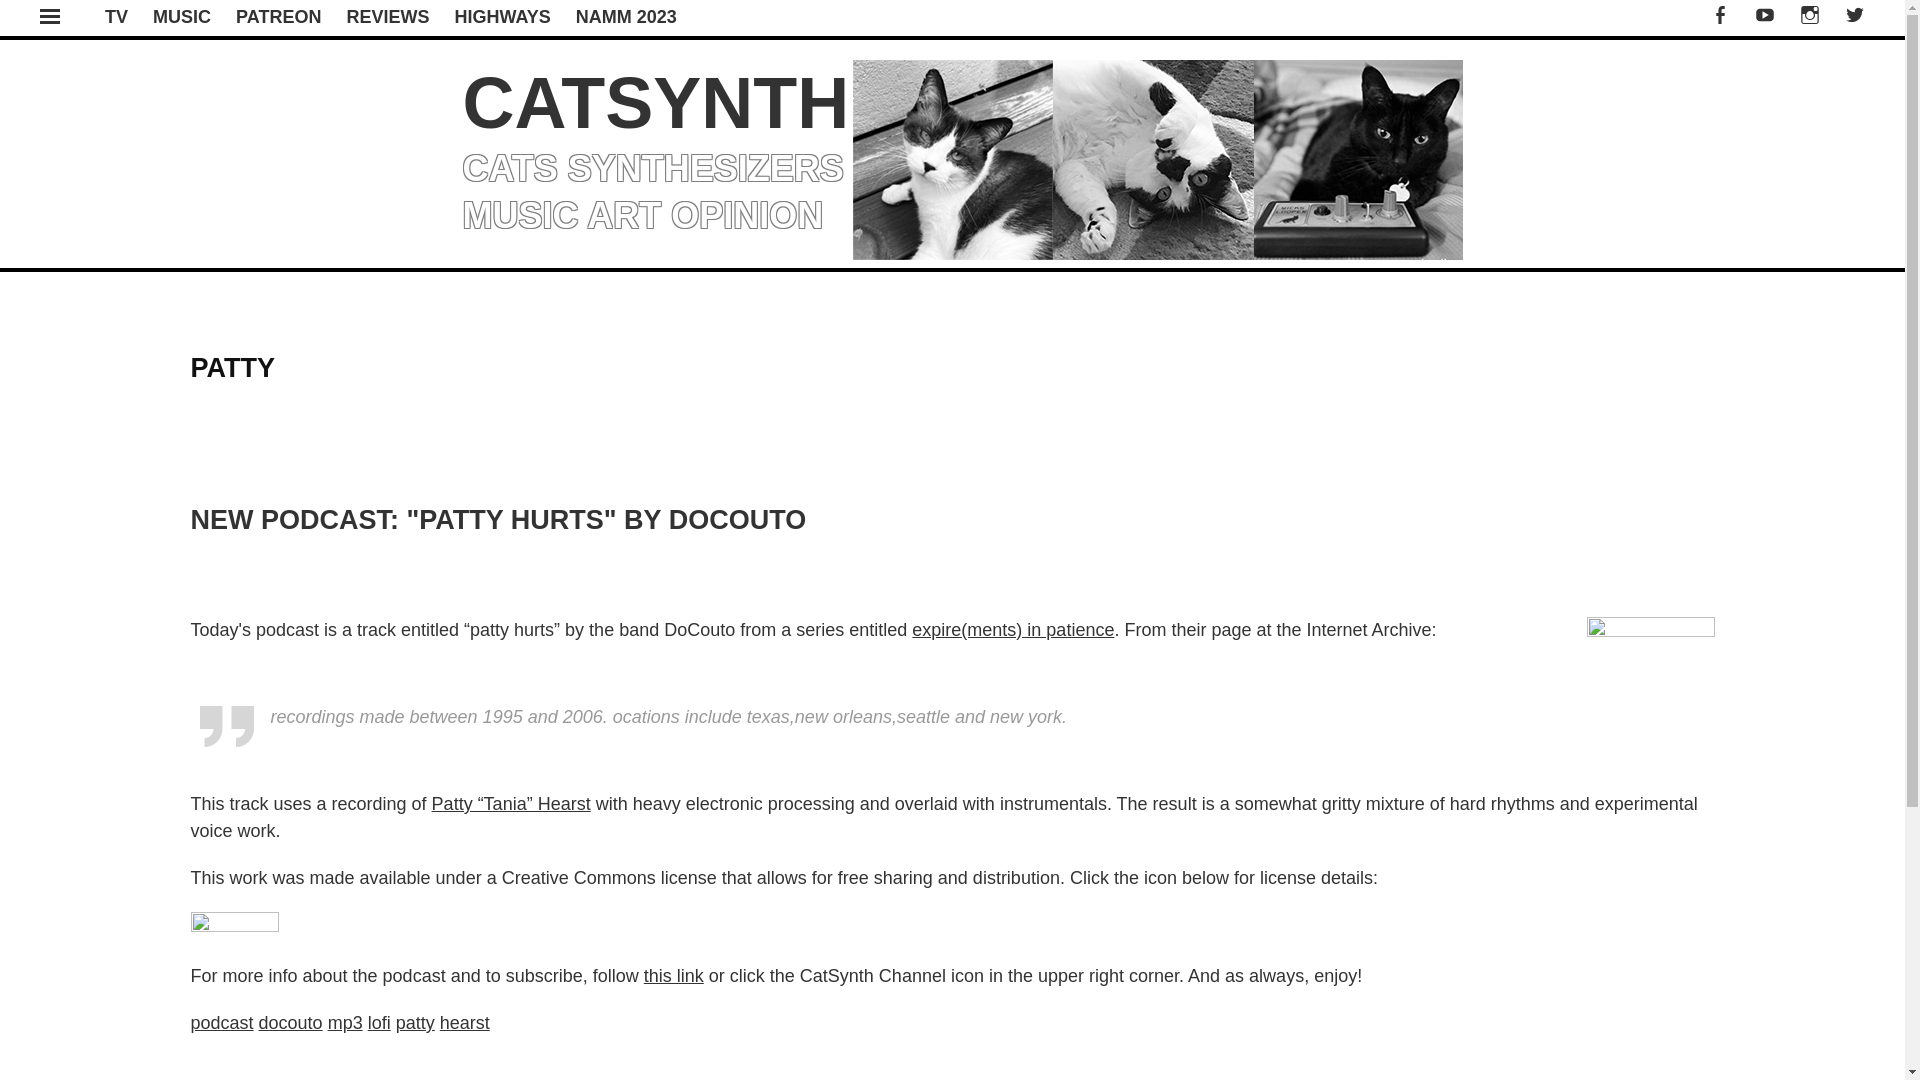  Describe the element at coordinates (116, 16) in the screenshot. I see `TV` at that location.